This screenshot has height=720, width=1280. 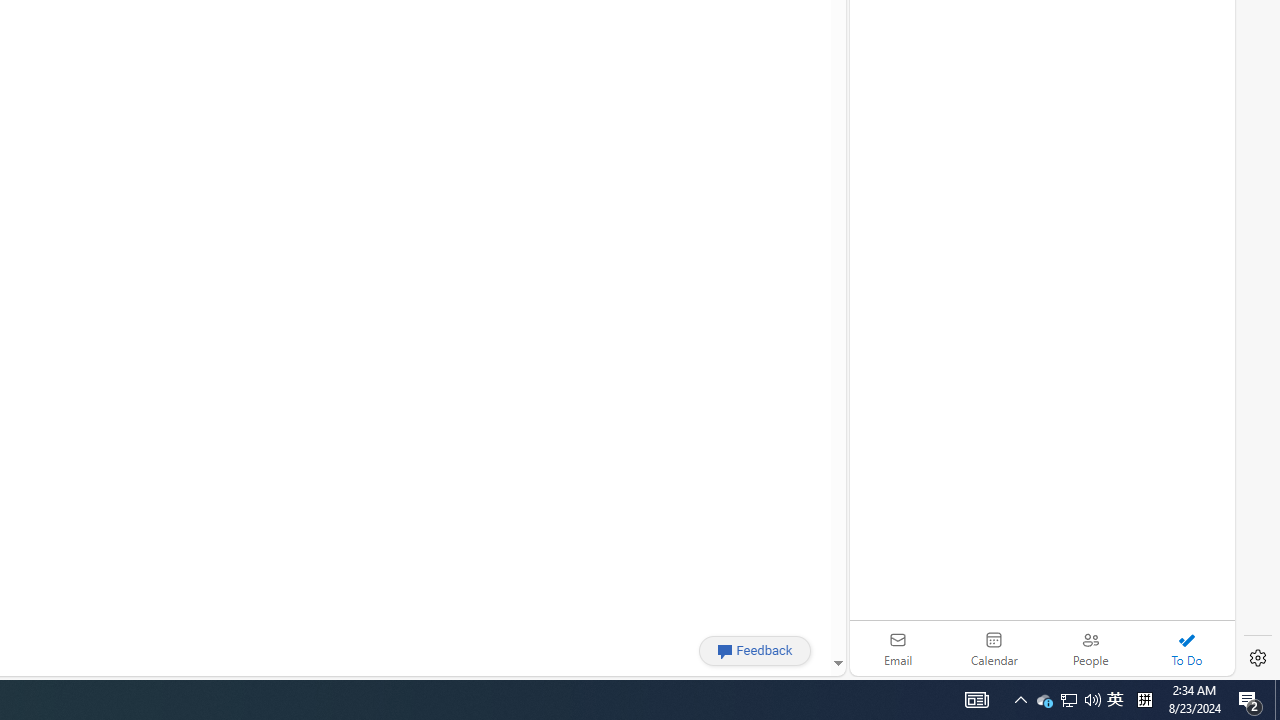 I want to click on Settings, so click(x=1258, y=658).